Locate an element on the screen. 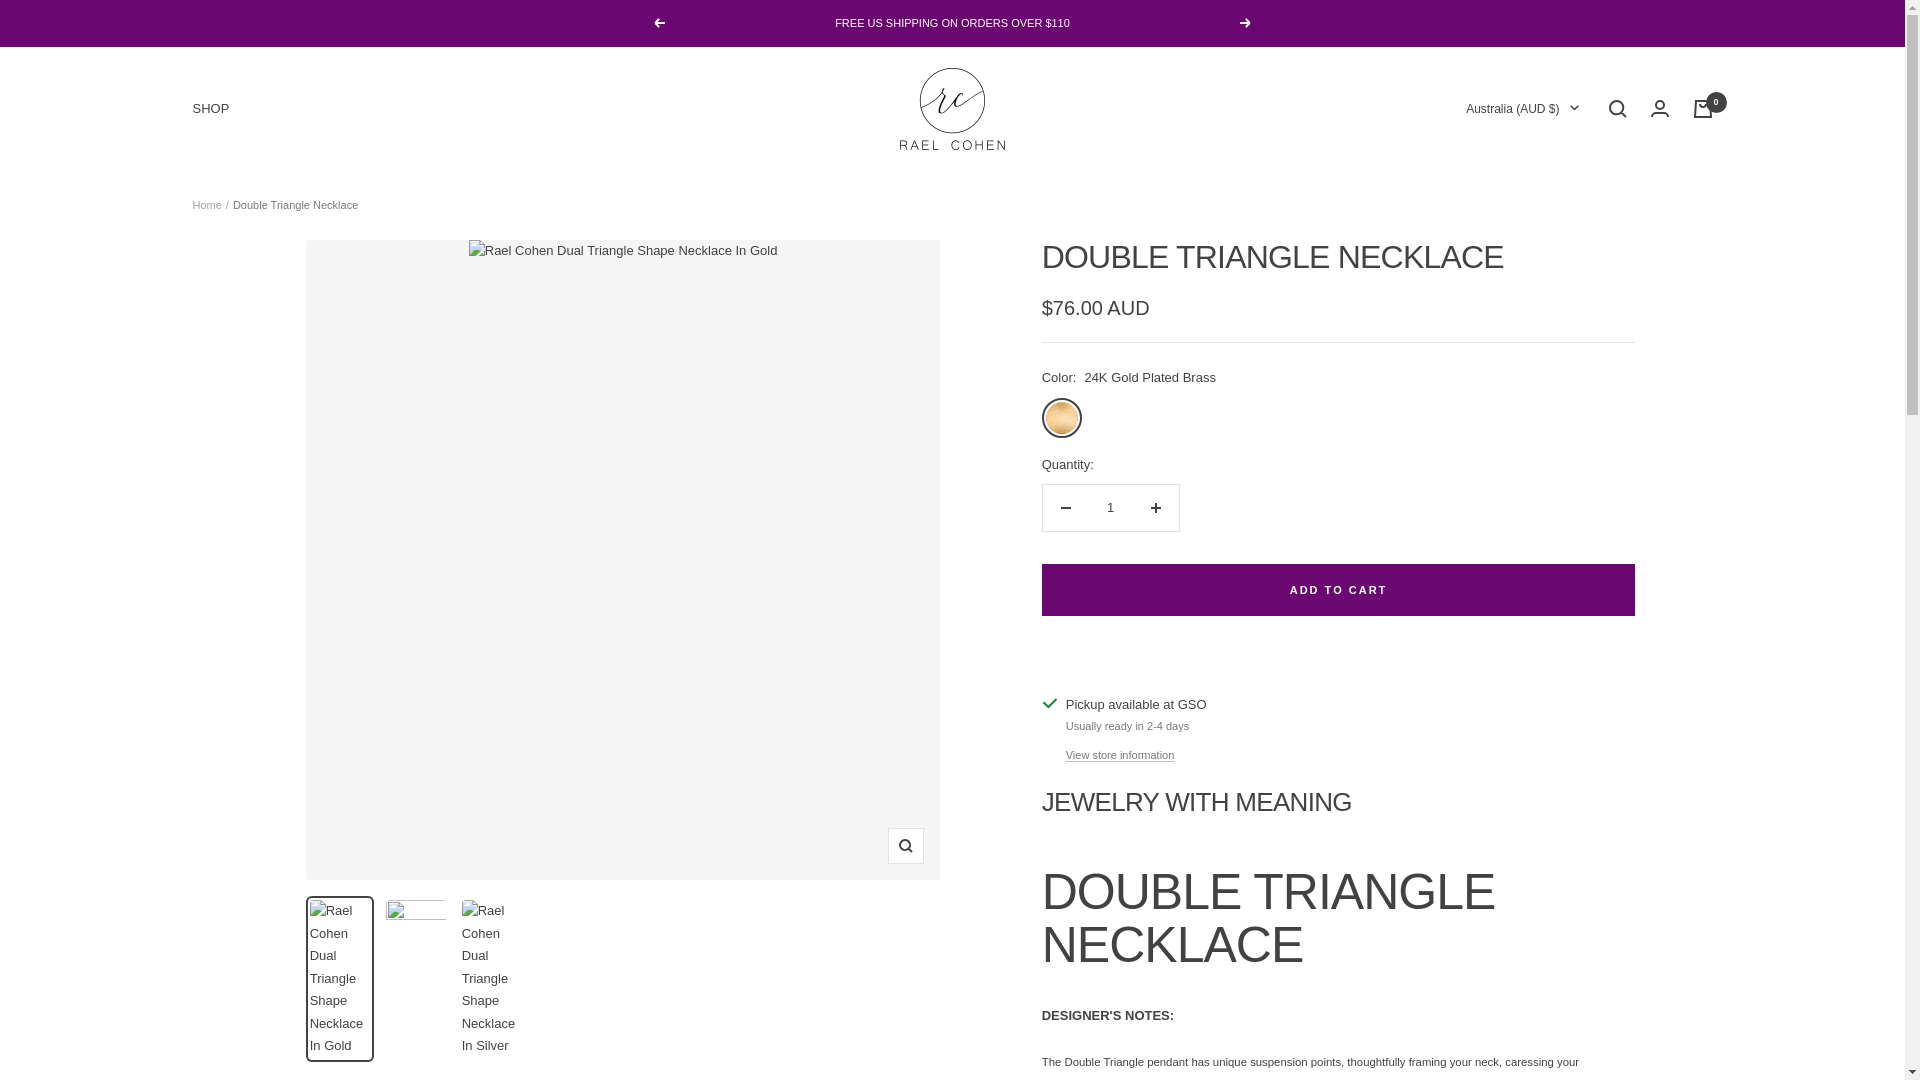 This screenshot has height=1080, width=1920. BD is located at coordinates (1402, 676).